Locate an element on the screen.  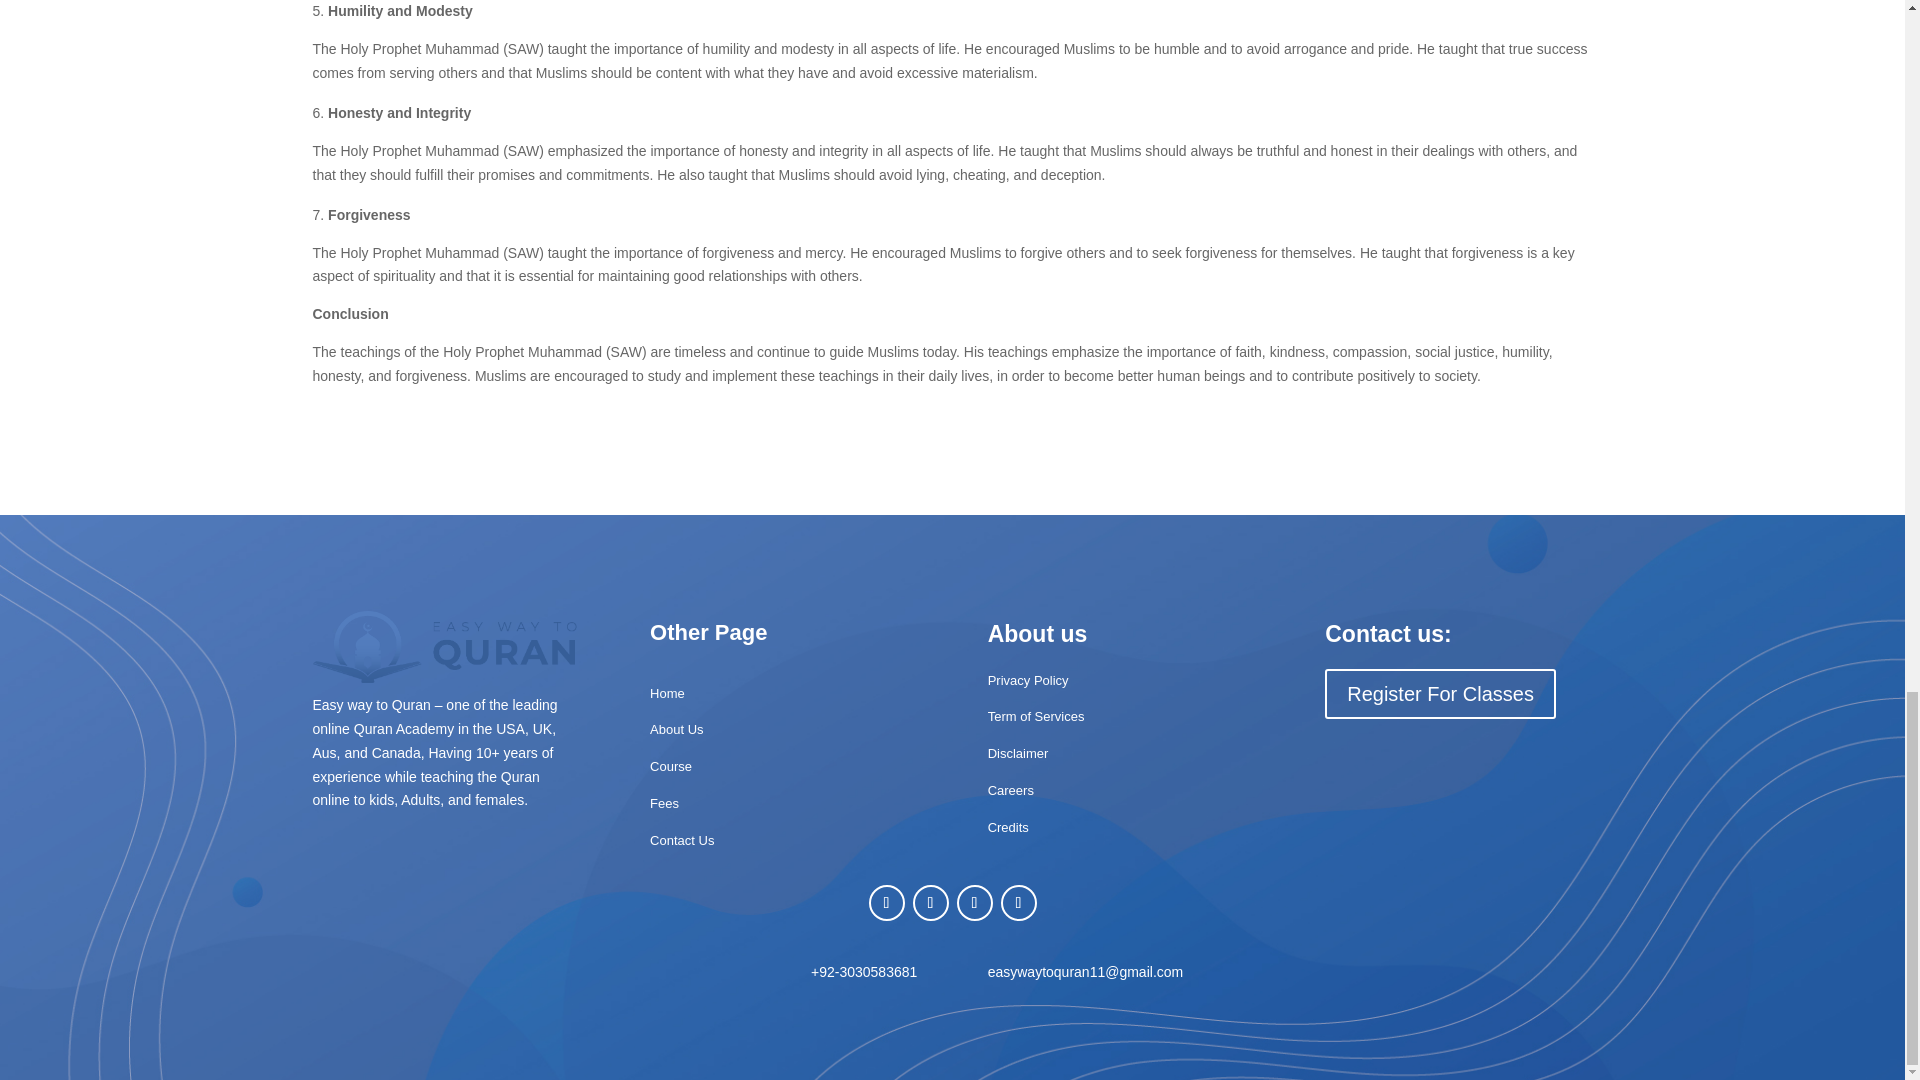
Follow on Facebook is located at coordinates (886, 902).